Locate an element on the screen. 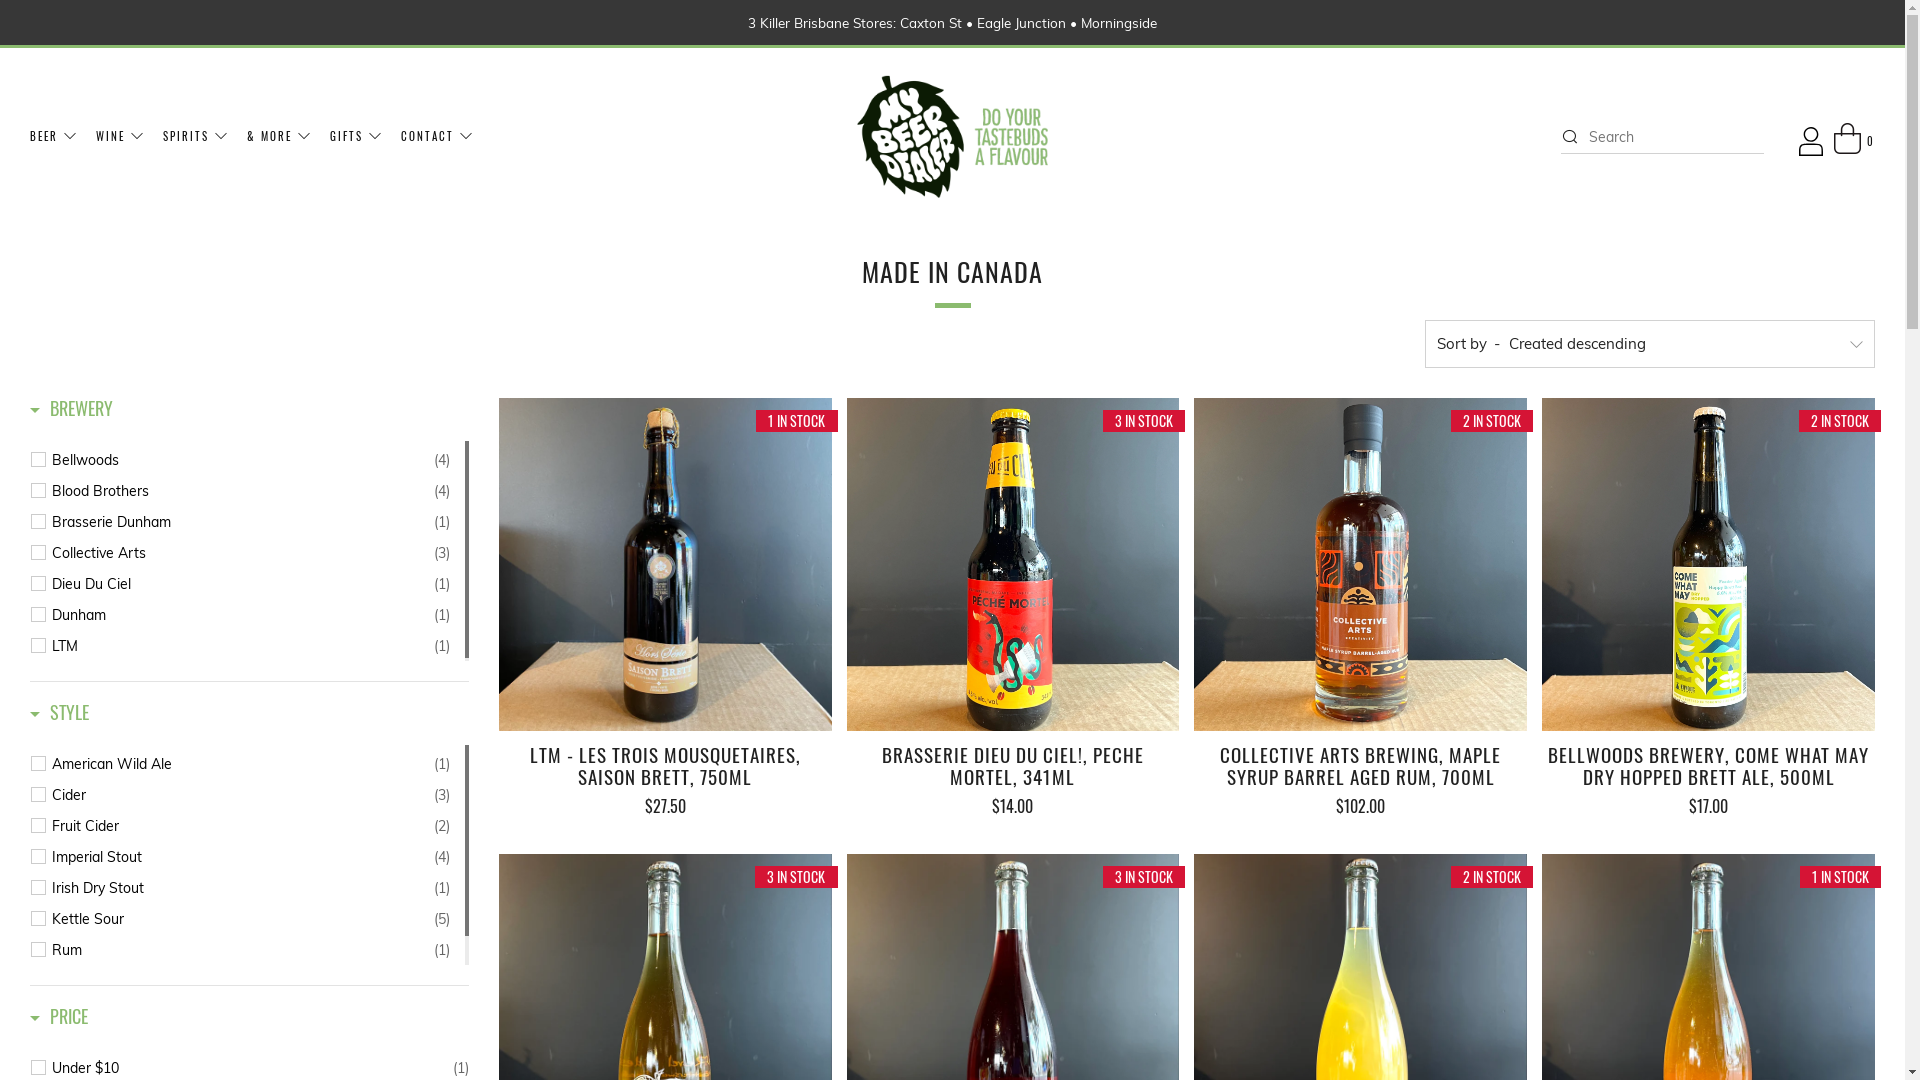  American Wild Ale
(1) is located at coordinates (251, 764).